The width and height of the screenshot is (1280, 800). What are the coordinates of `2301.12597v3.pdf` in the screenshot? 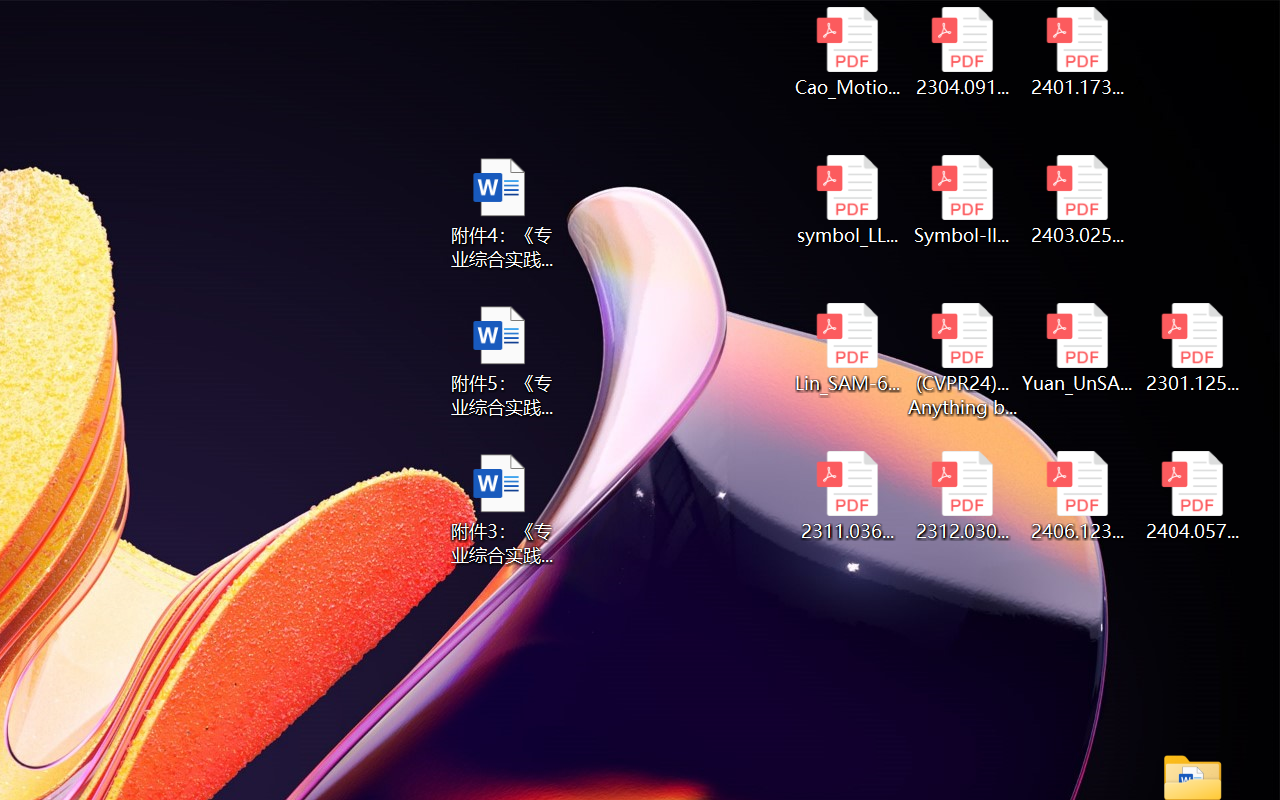 It's located at (1192, 348).